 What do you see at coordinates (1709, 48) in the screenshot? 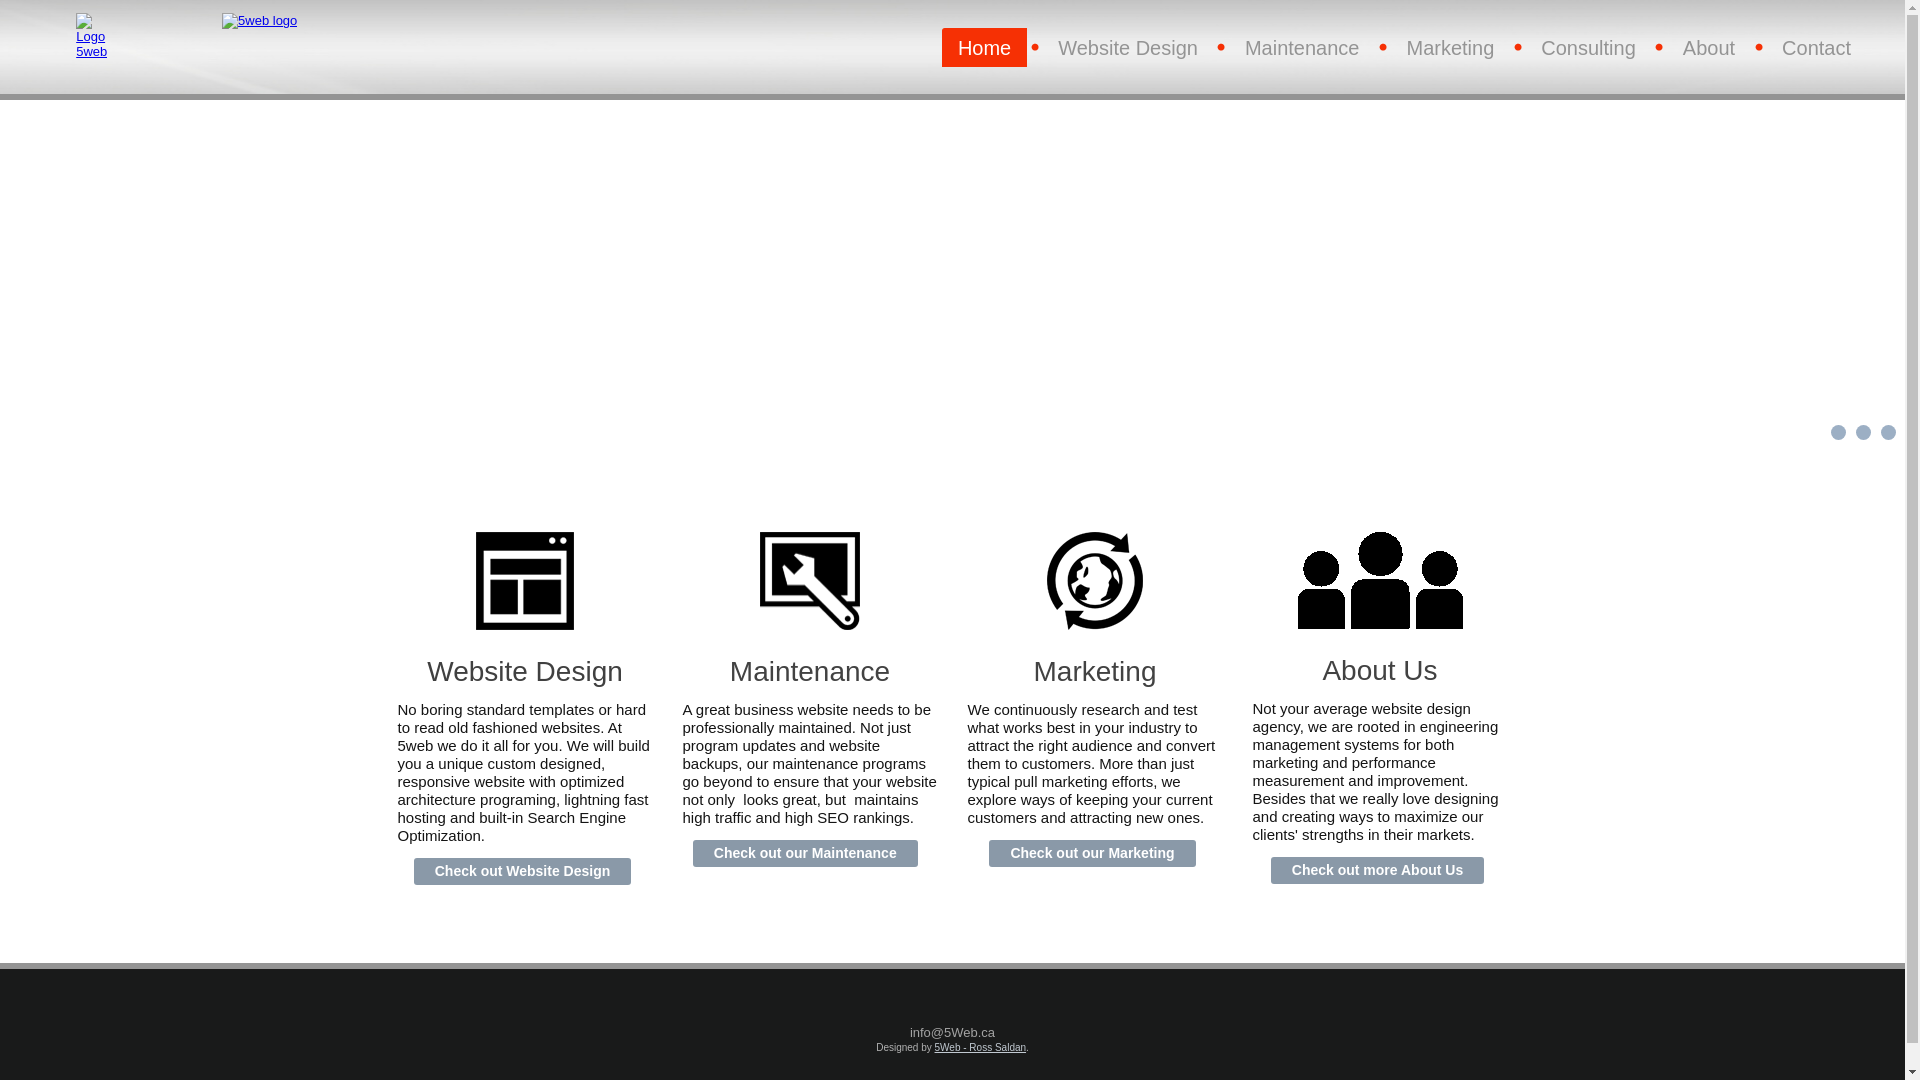
I see `About` at bounding box center [1709, 48].